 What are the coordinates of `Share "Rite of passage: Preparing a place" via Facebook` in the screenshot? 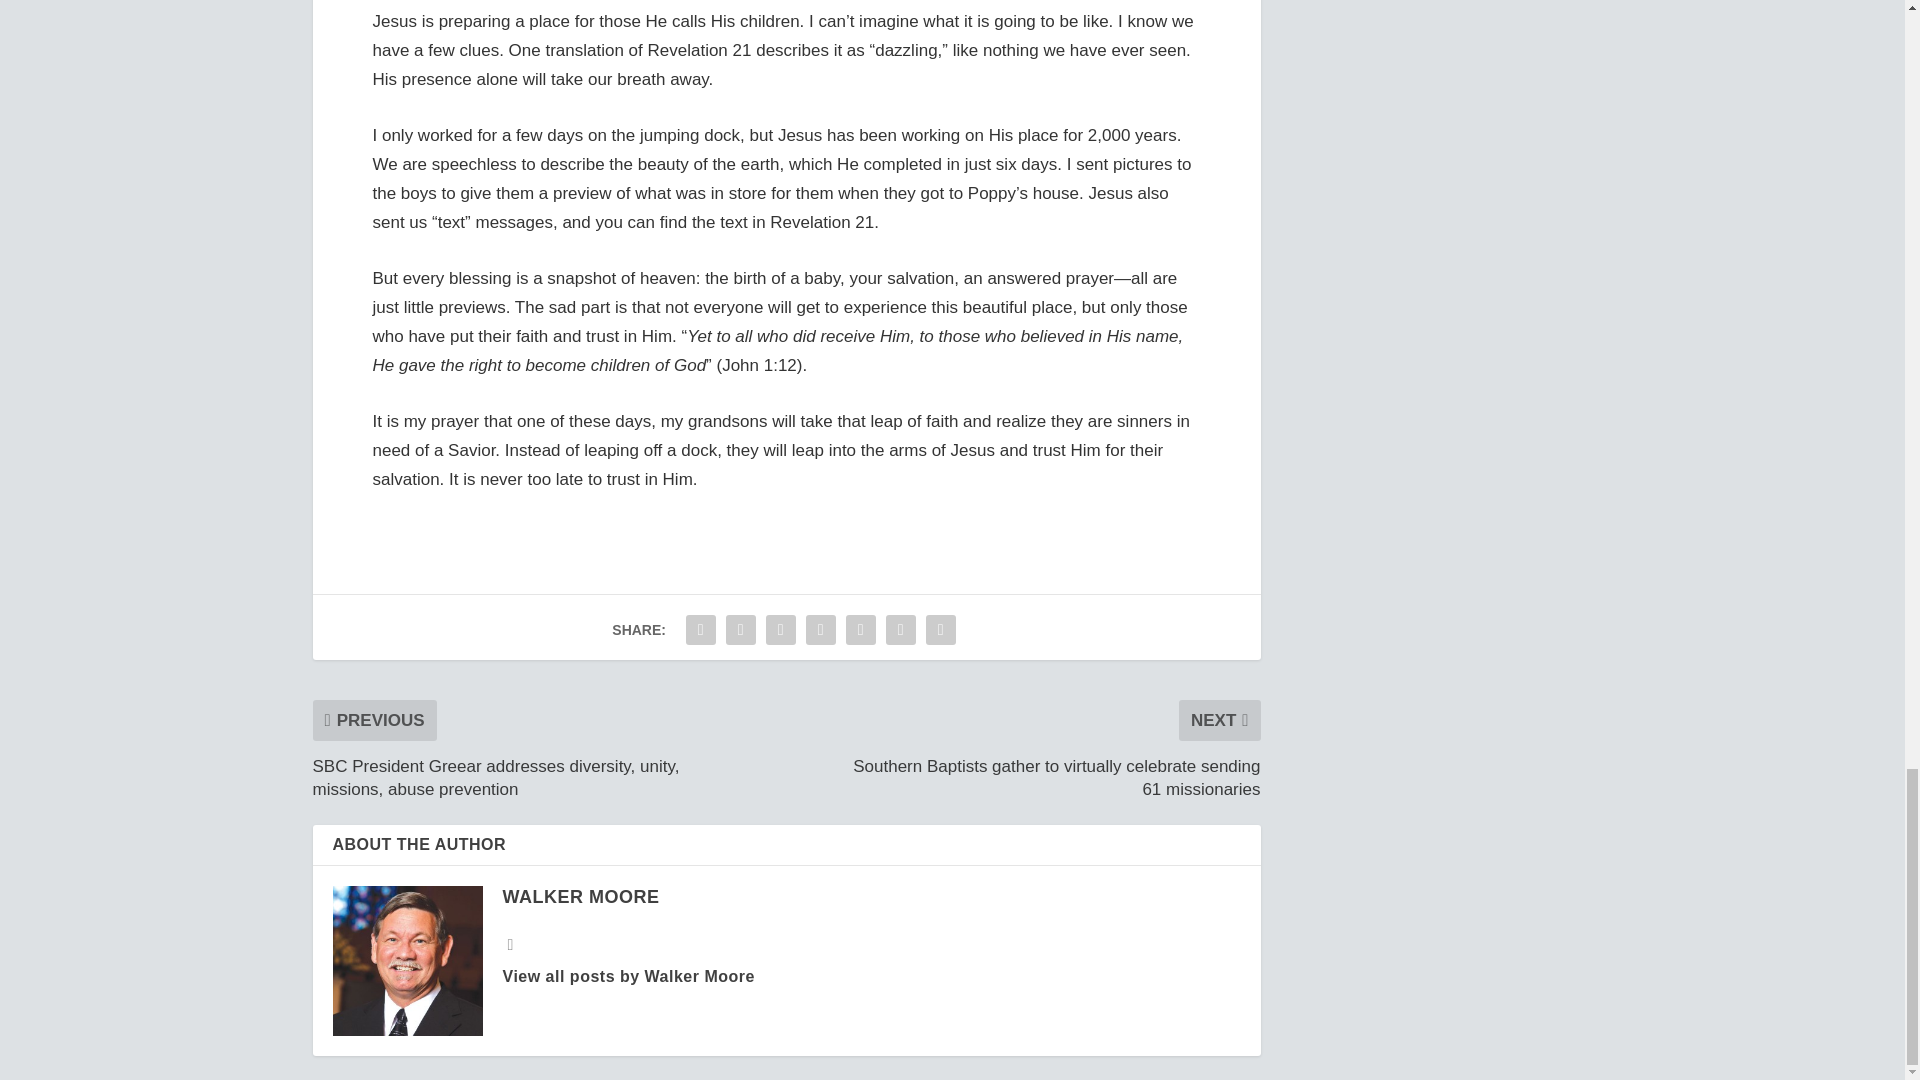 It's located at (701, 630).